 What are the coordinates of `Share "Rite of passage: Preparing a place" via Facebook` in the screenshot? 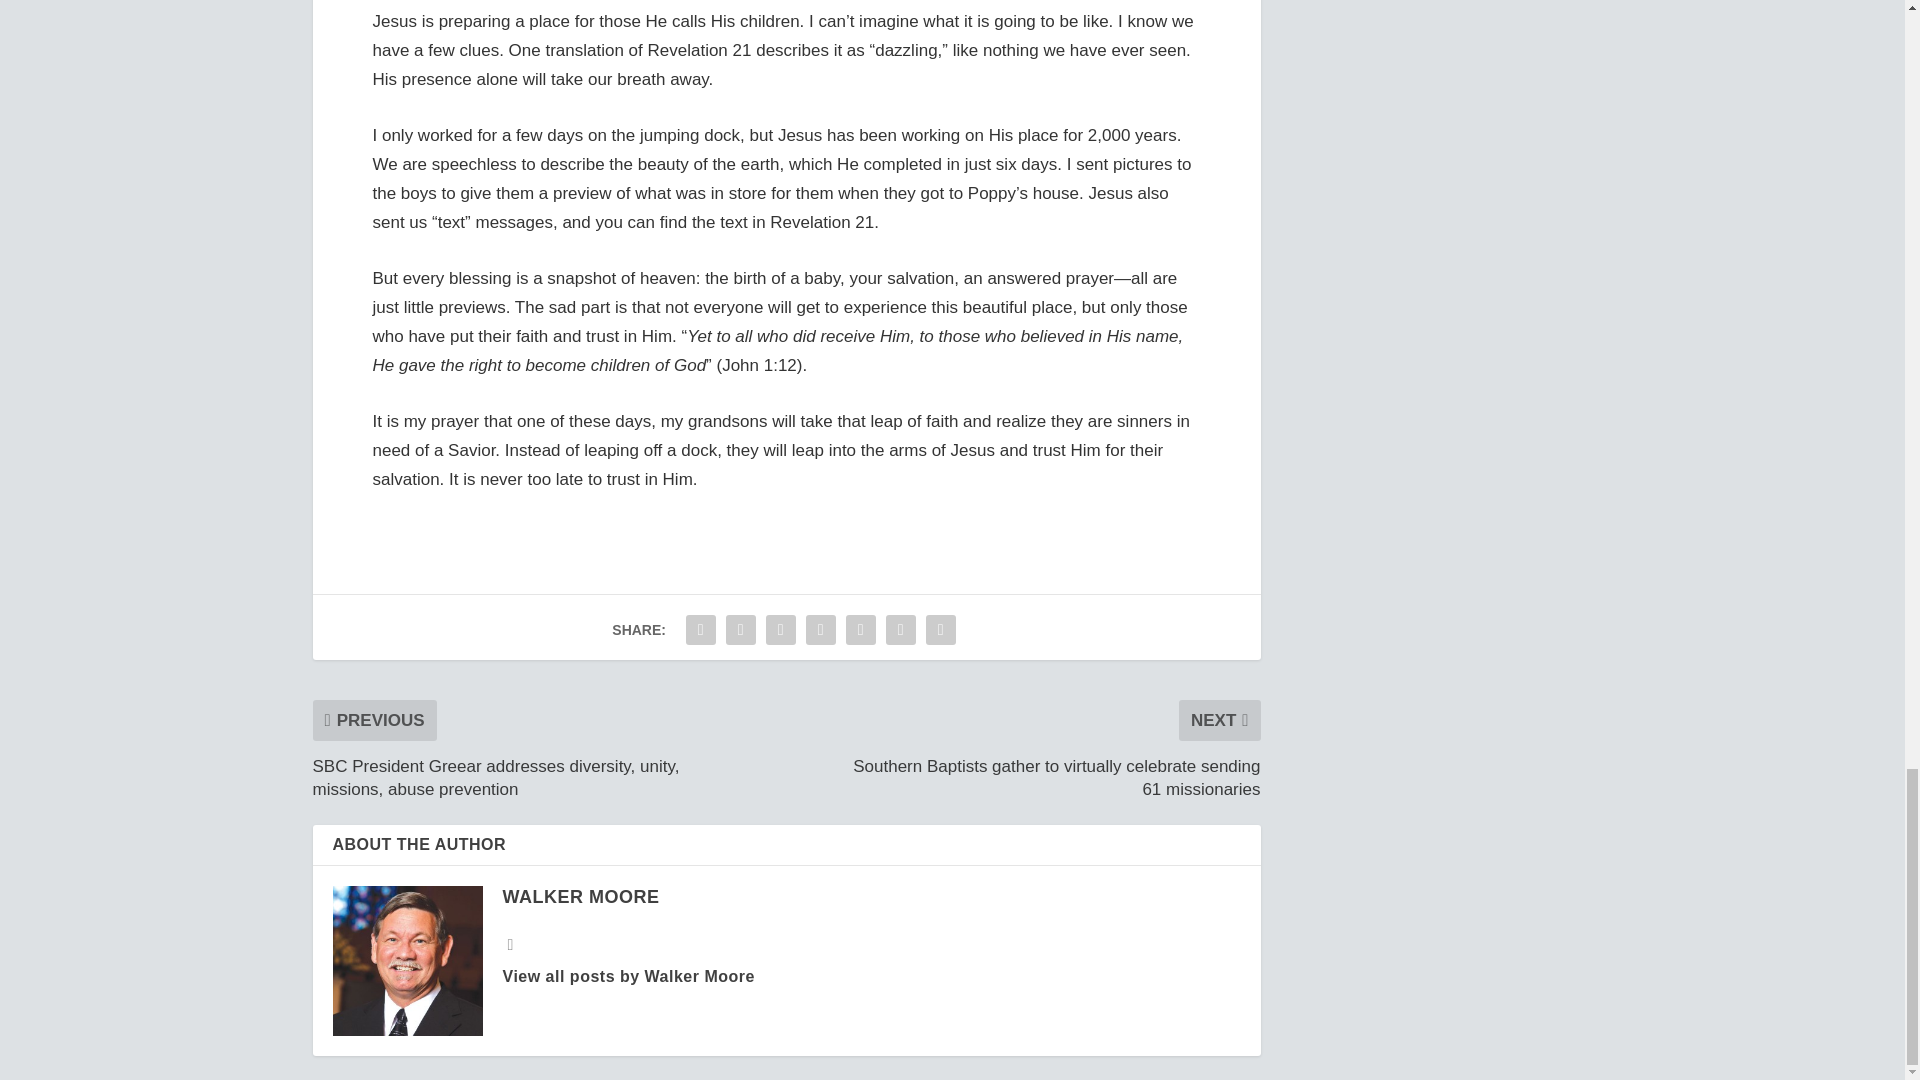 It's located at (701, 630).